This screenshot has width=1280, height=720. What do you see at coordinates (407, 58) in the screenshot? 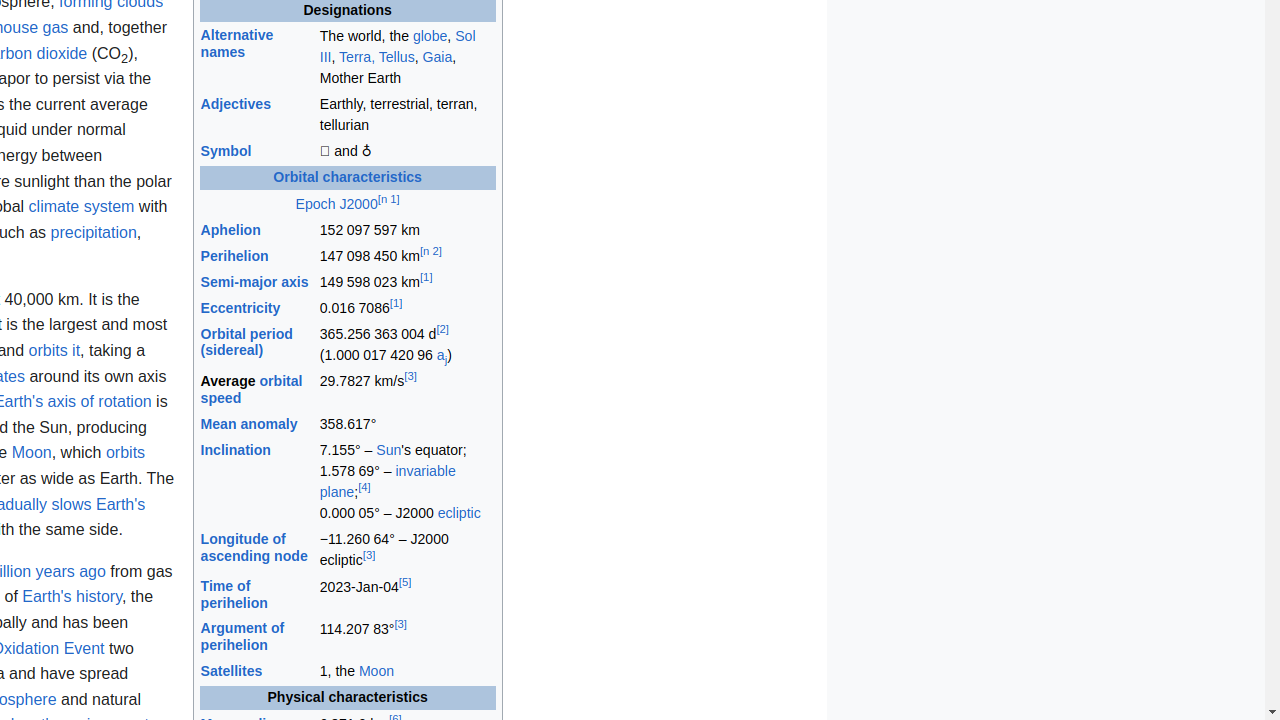
I see `The world, the globe, Sol III, Terra, Tellus, Gaia, Mother Earth` at bounding box center [407, 58].